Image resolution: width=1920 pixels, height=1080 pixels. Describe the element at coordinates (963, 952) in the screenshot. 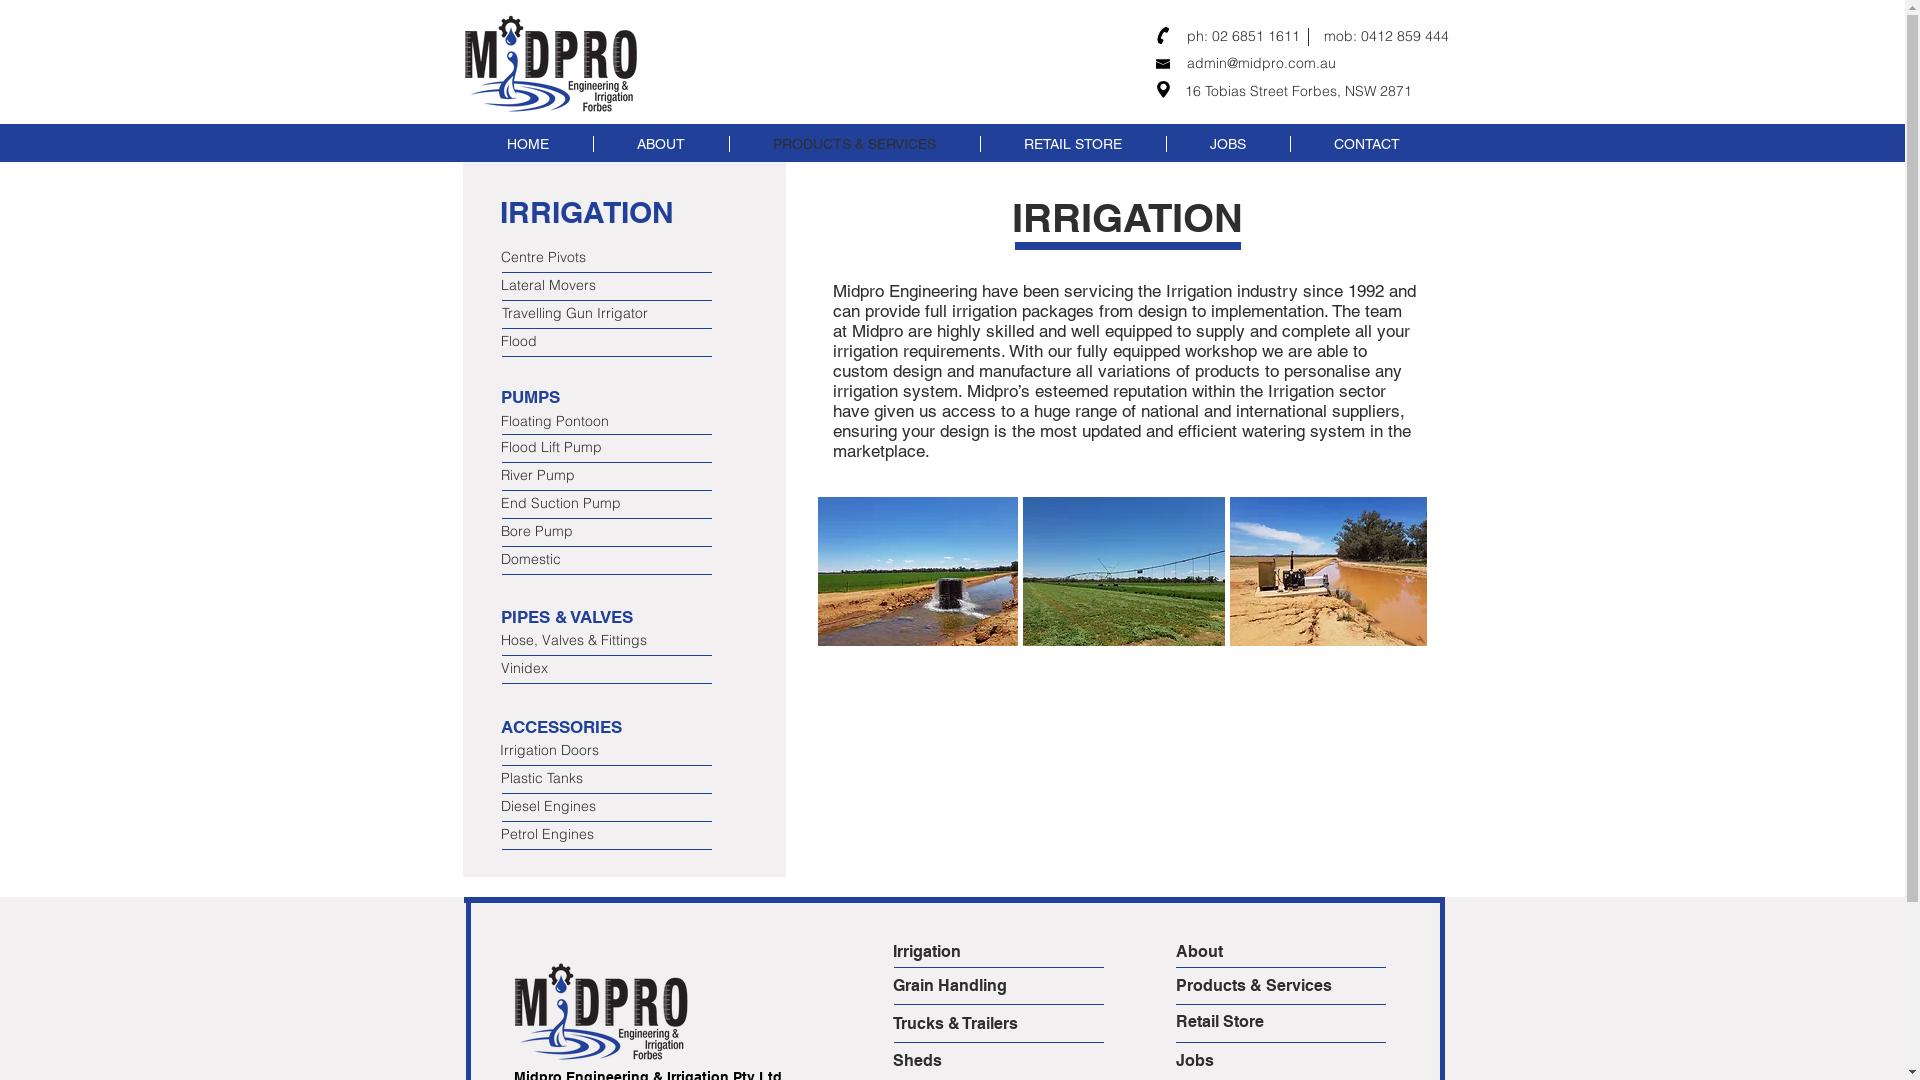

I see `Irrigation` at that location.